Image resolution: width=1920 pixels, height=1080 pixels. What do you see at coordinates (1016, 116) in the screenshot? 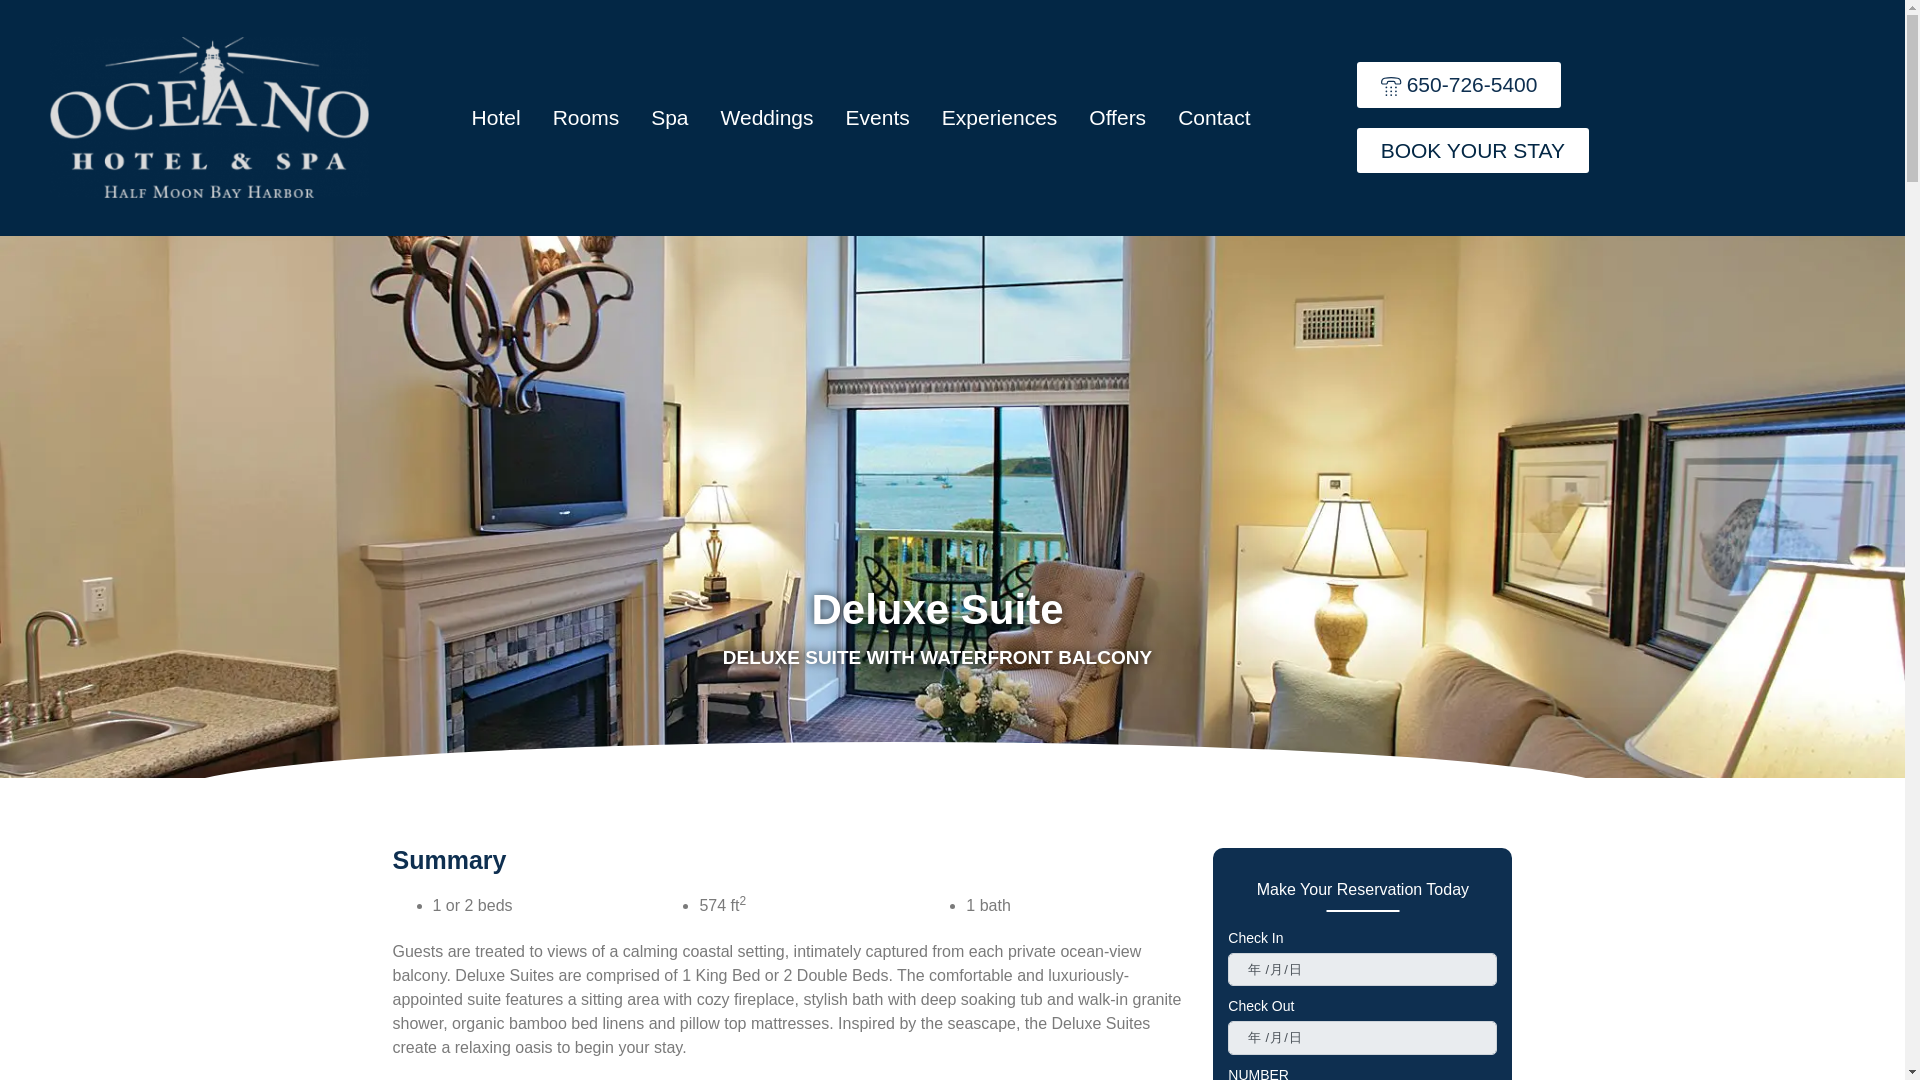
I see `BOOK YOUR STAY` at bounding box center [1016, 116].